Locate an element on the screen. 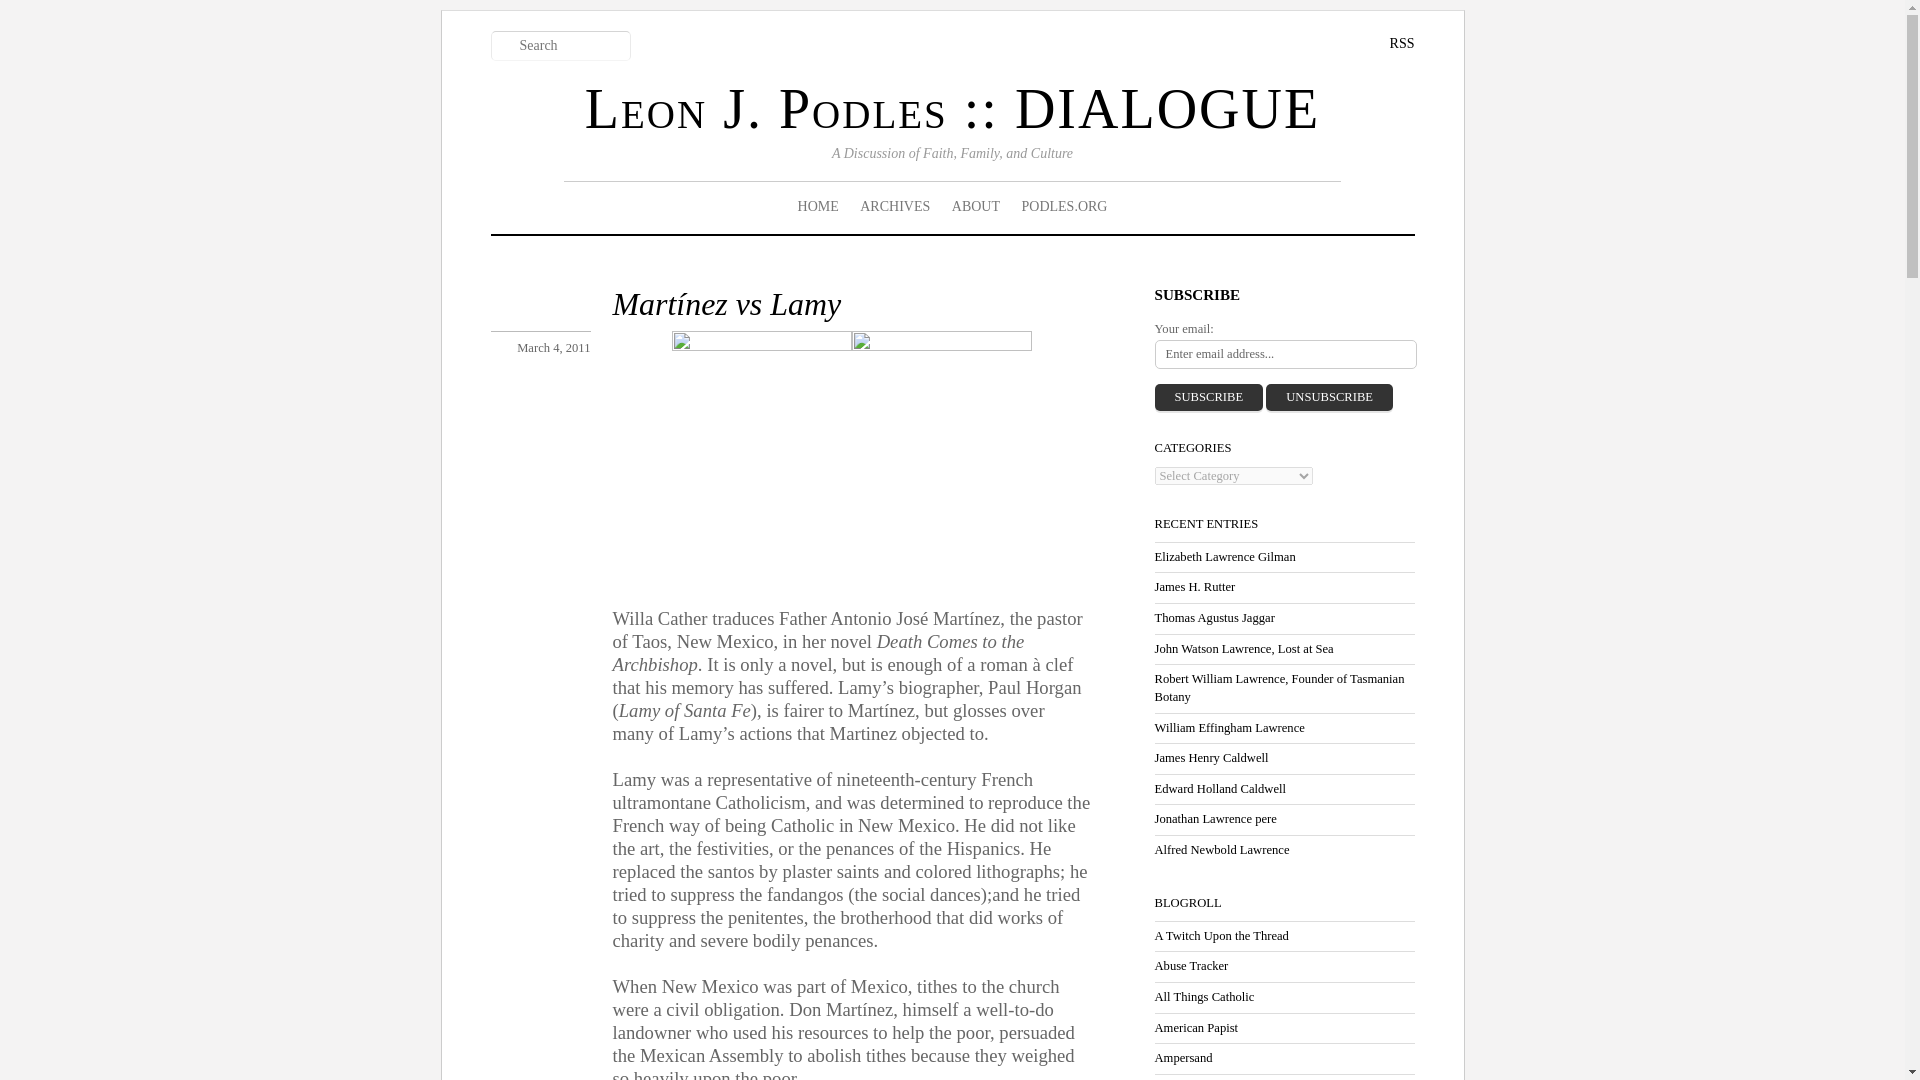 The image size is (1920, 1080). James H. Rutter is located at coordinates (1194, 586).